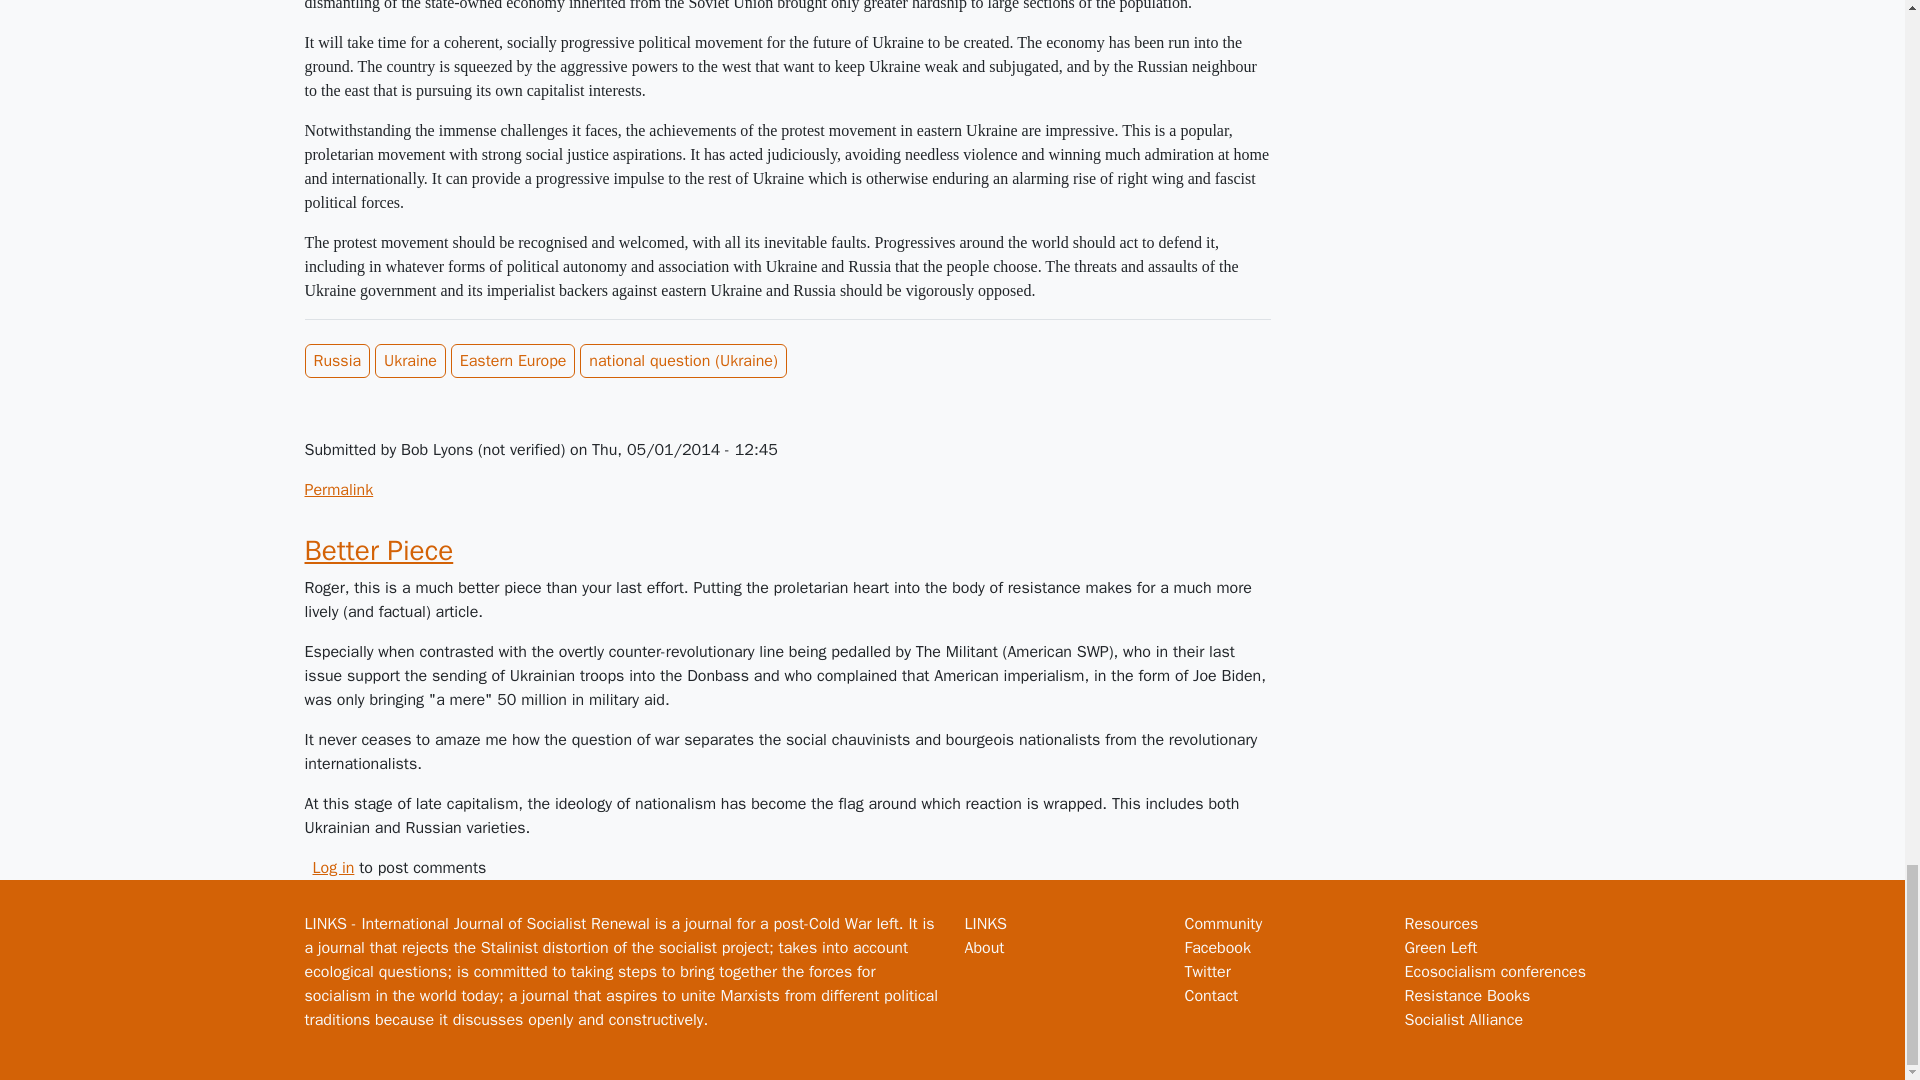 Image resolution: width=1920 pixels, height=1080 pixels. What do you see at coordinates (410, 361) in the screenshot?
I see `Ukraine` at bounding box center [410, 361].